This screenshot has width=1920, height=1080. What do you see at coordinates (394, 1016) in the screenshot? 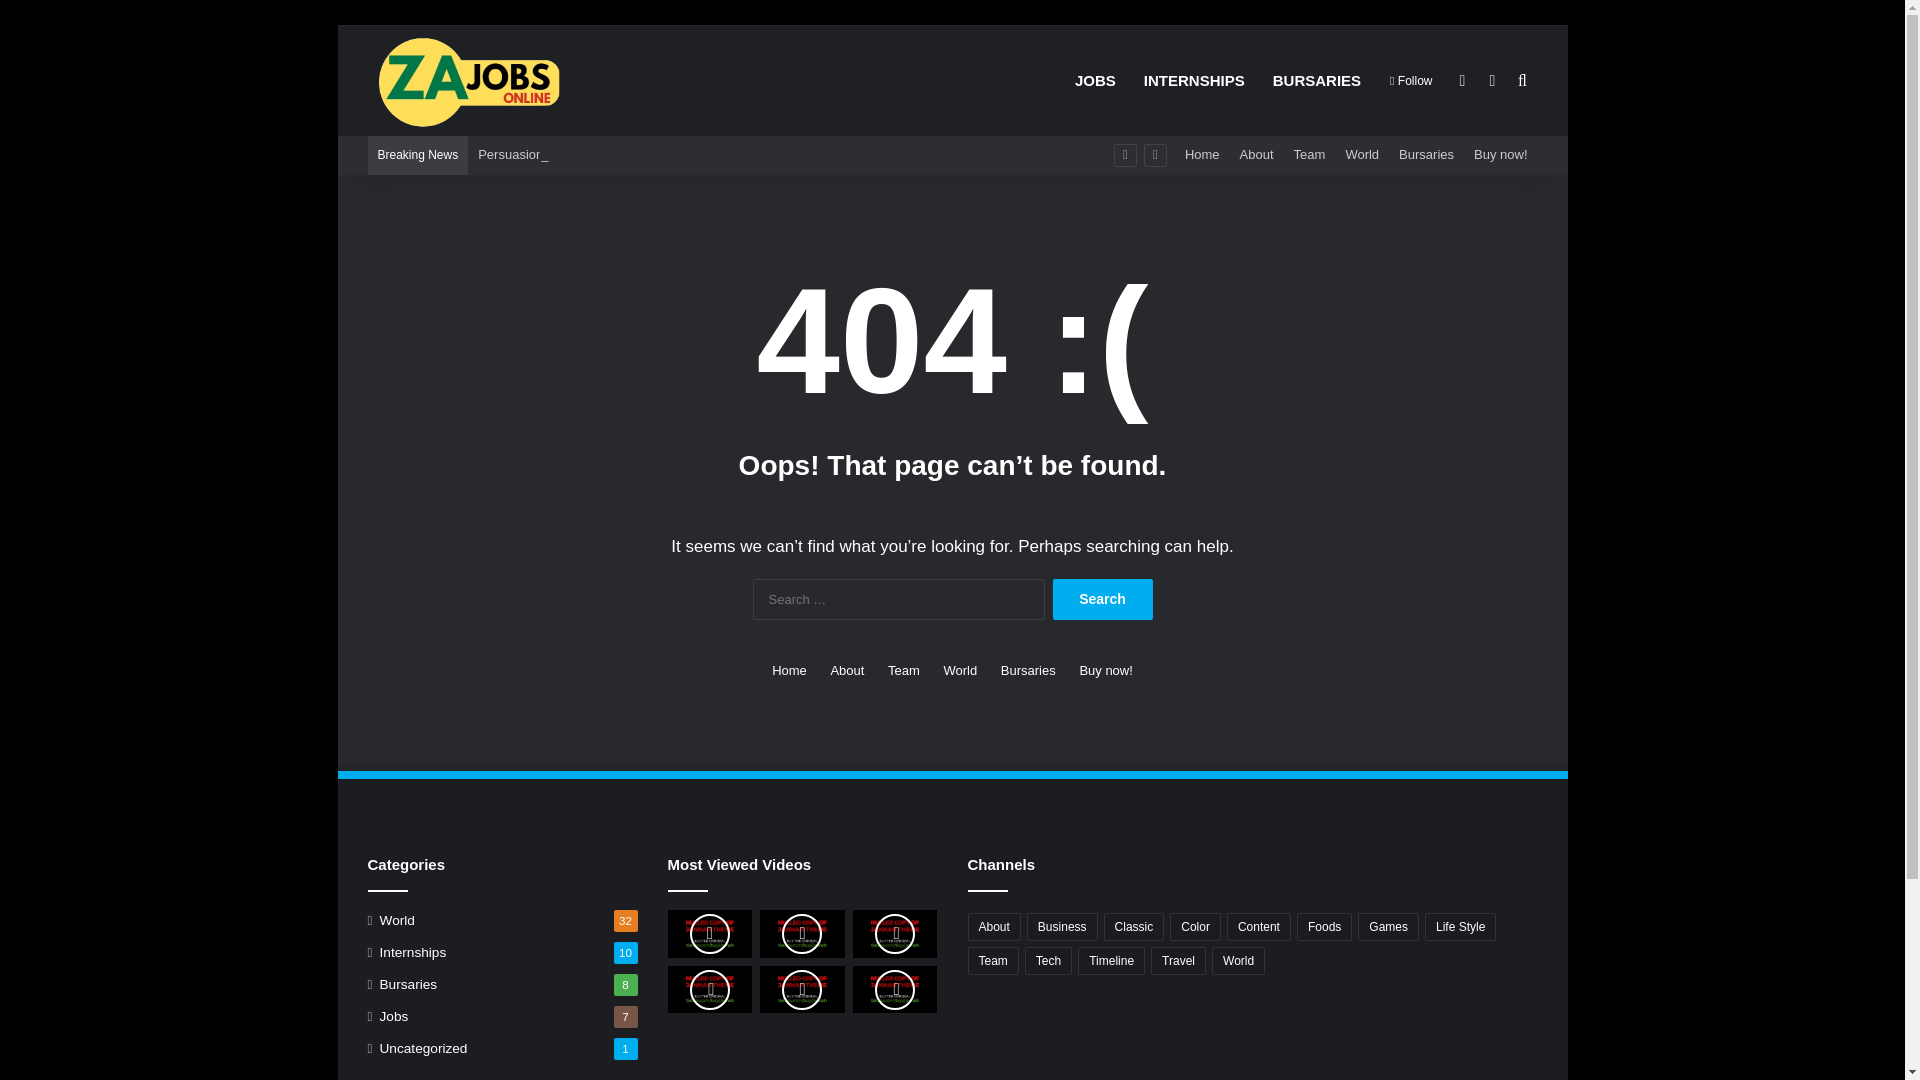
I see `Jobs` at bounding box center [394, 1016].